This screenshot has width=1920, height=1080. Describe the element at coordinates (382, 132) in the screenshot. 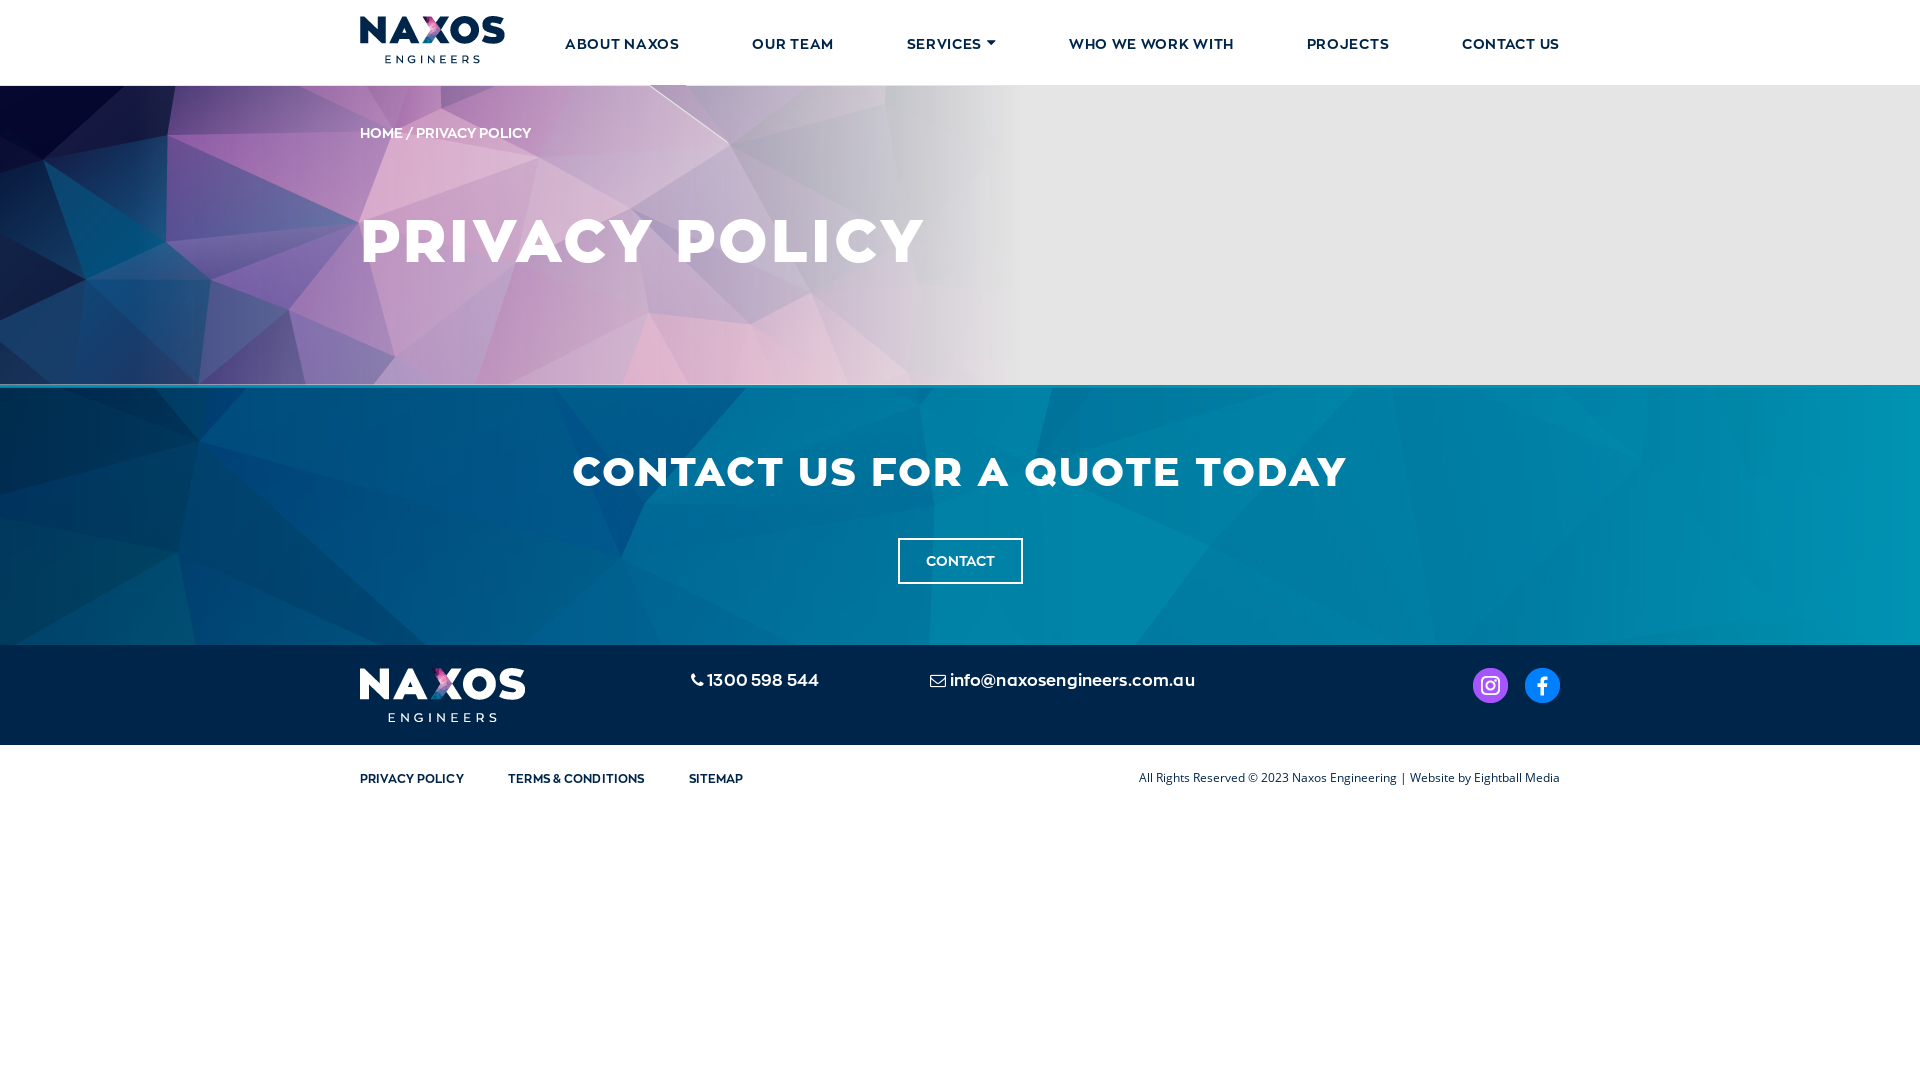

I see `HOME` at that location.